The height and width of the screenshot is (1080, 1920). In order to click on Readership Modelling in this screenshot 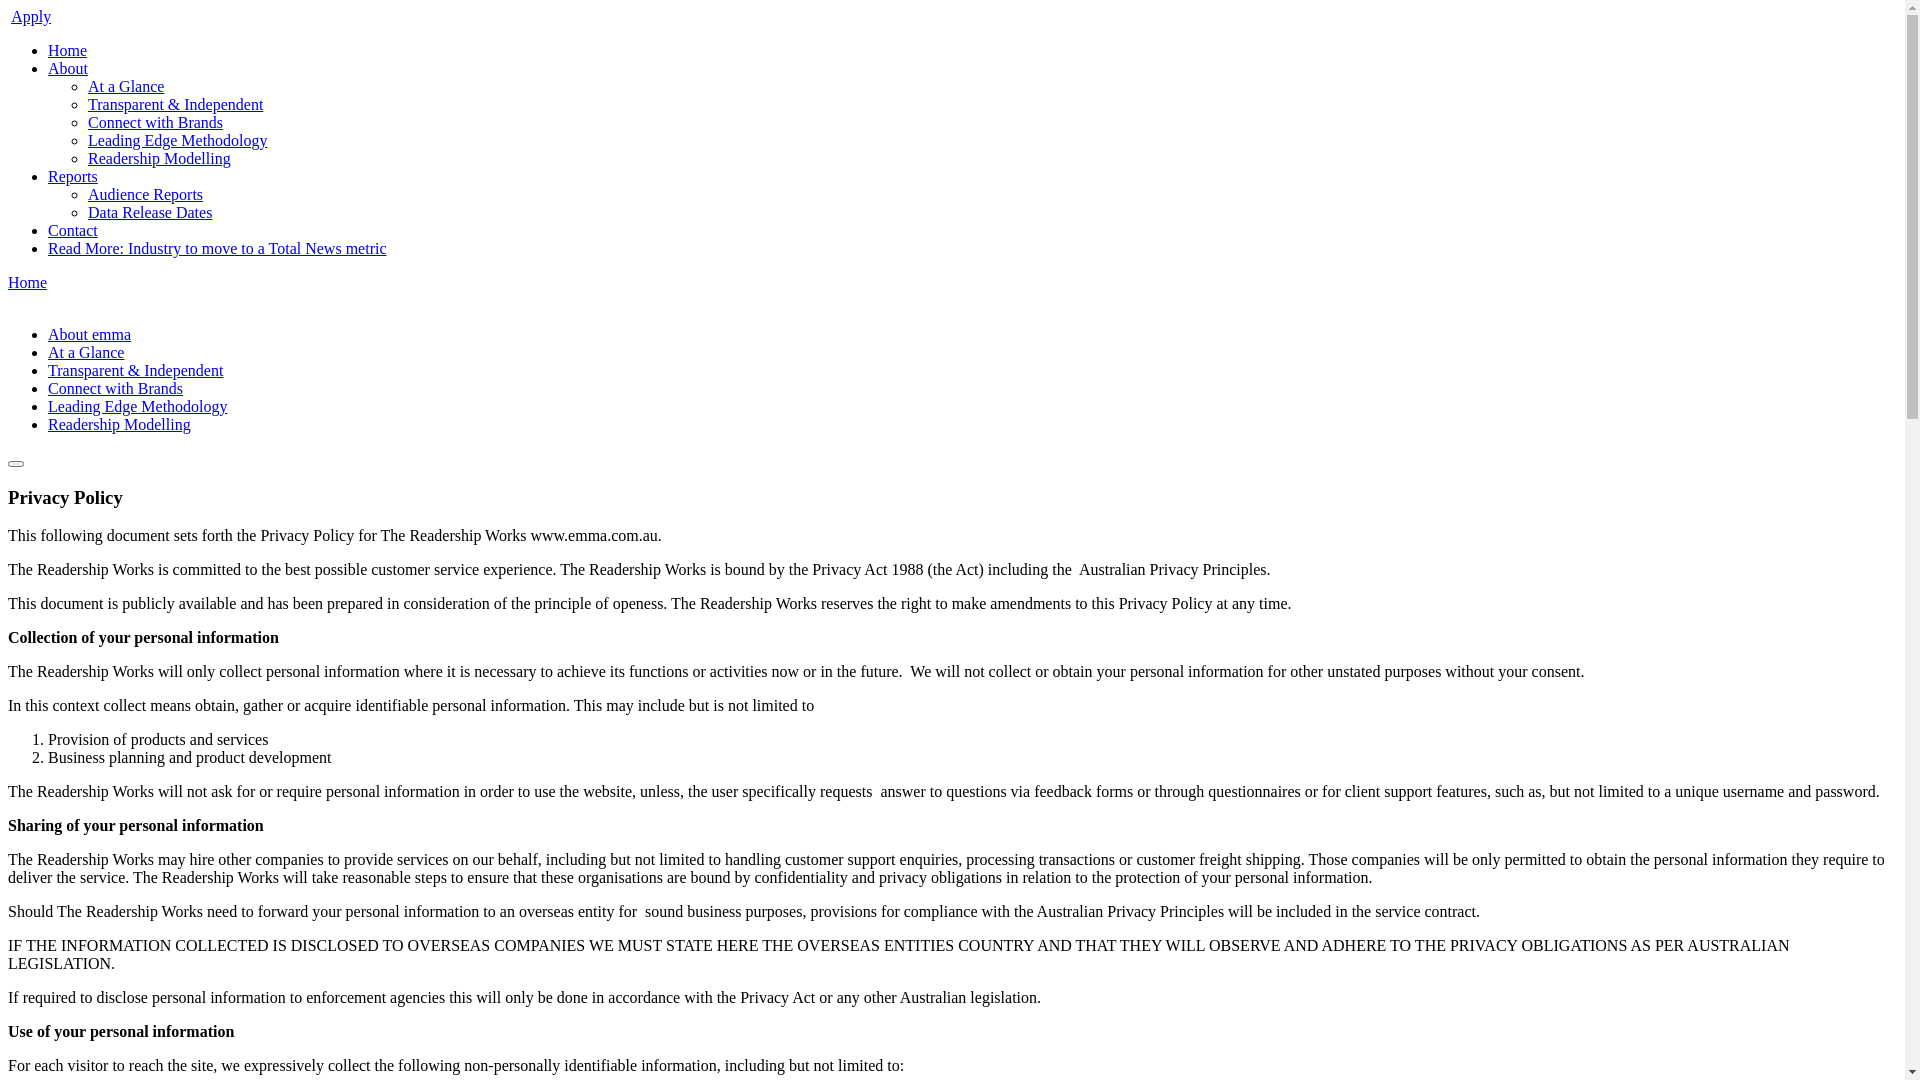, I will do `click(120, 424)`.